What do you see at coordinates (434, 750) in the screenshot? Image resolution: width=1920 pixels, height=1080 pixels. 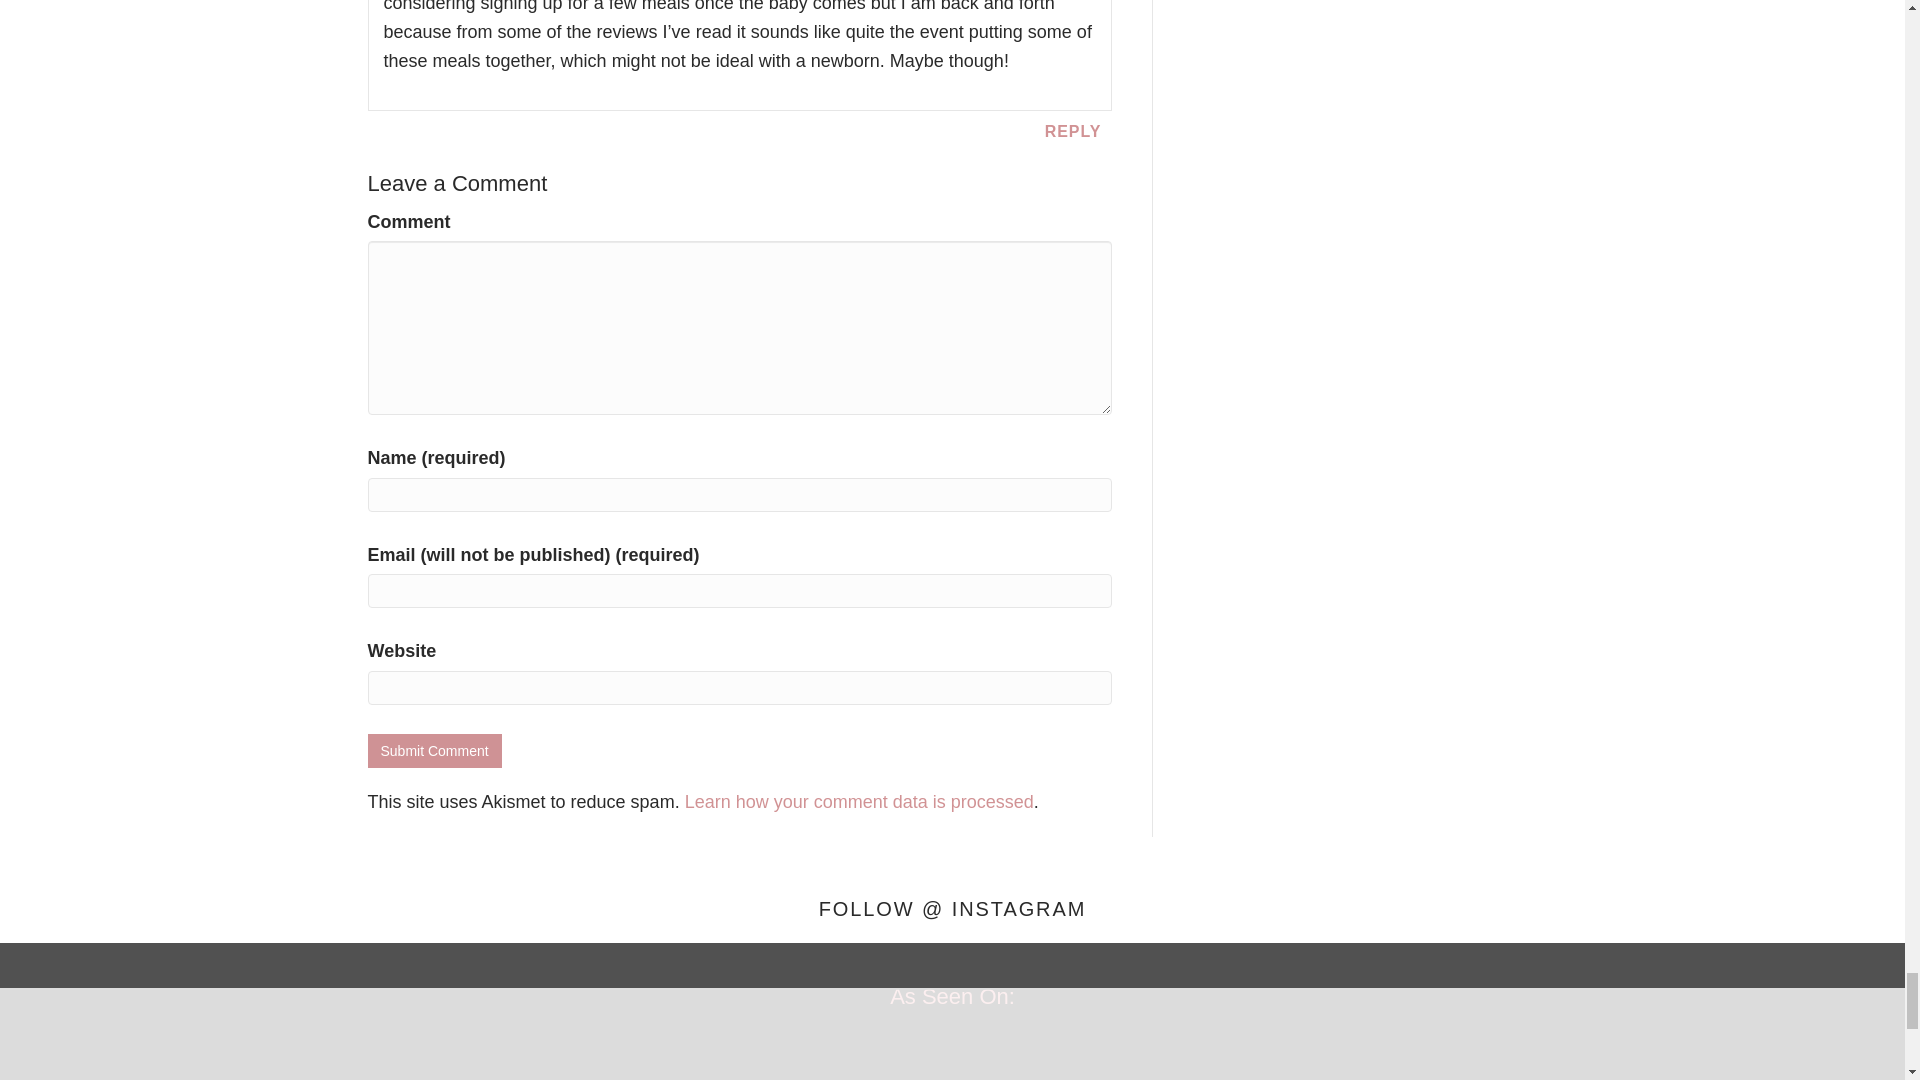 I see `Submit Comment` at bounding box center [434, 750].